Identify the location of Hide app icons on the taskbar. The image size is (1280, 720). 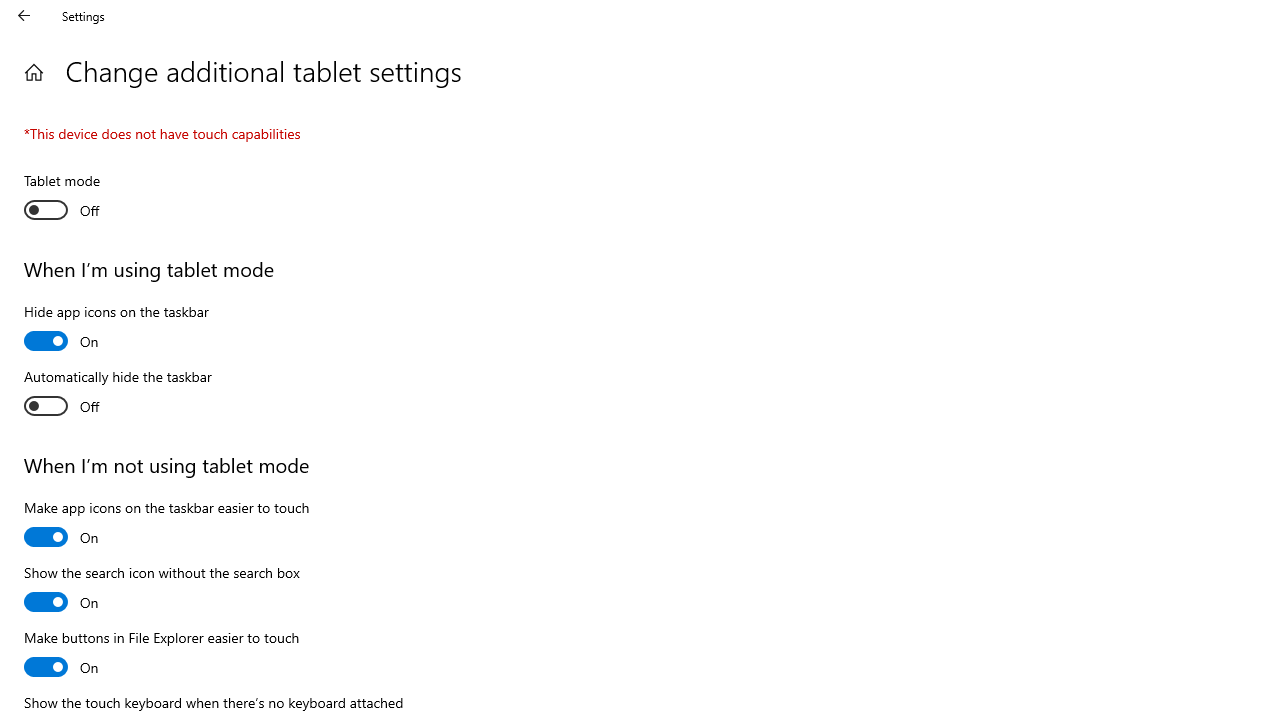
(116, 329).